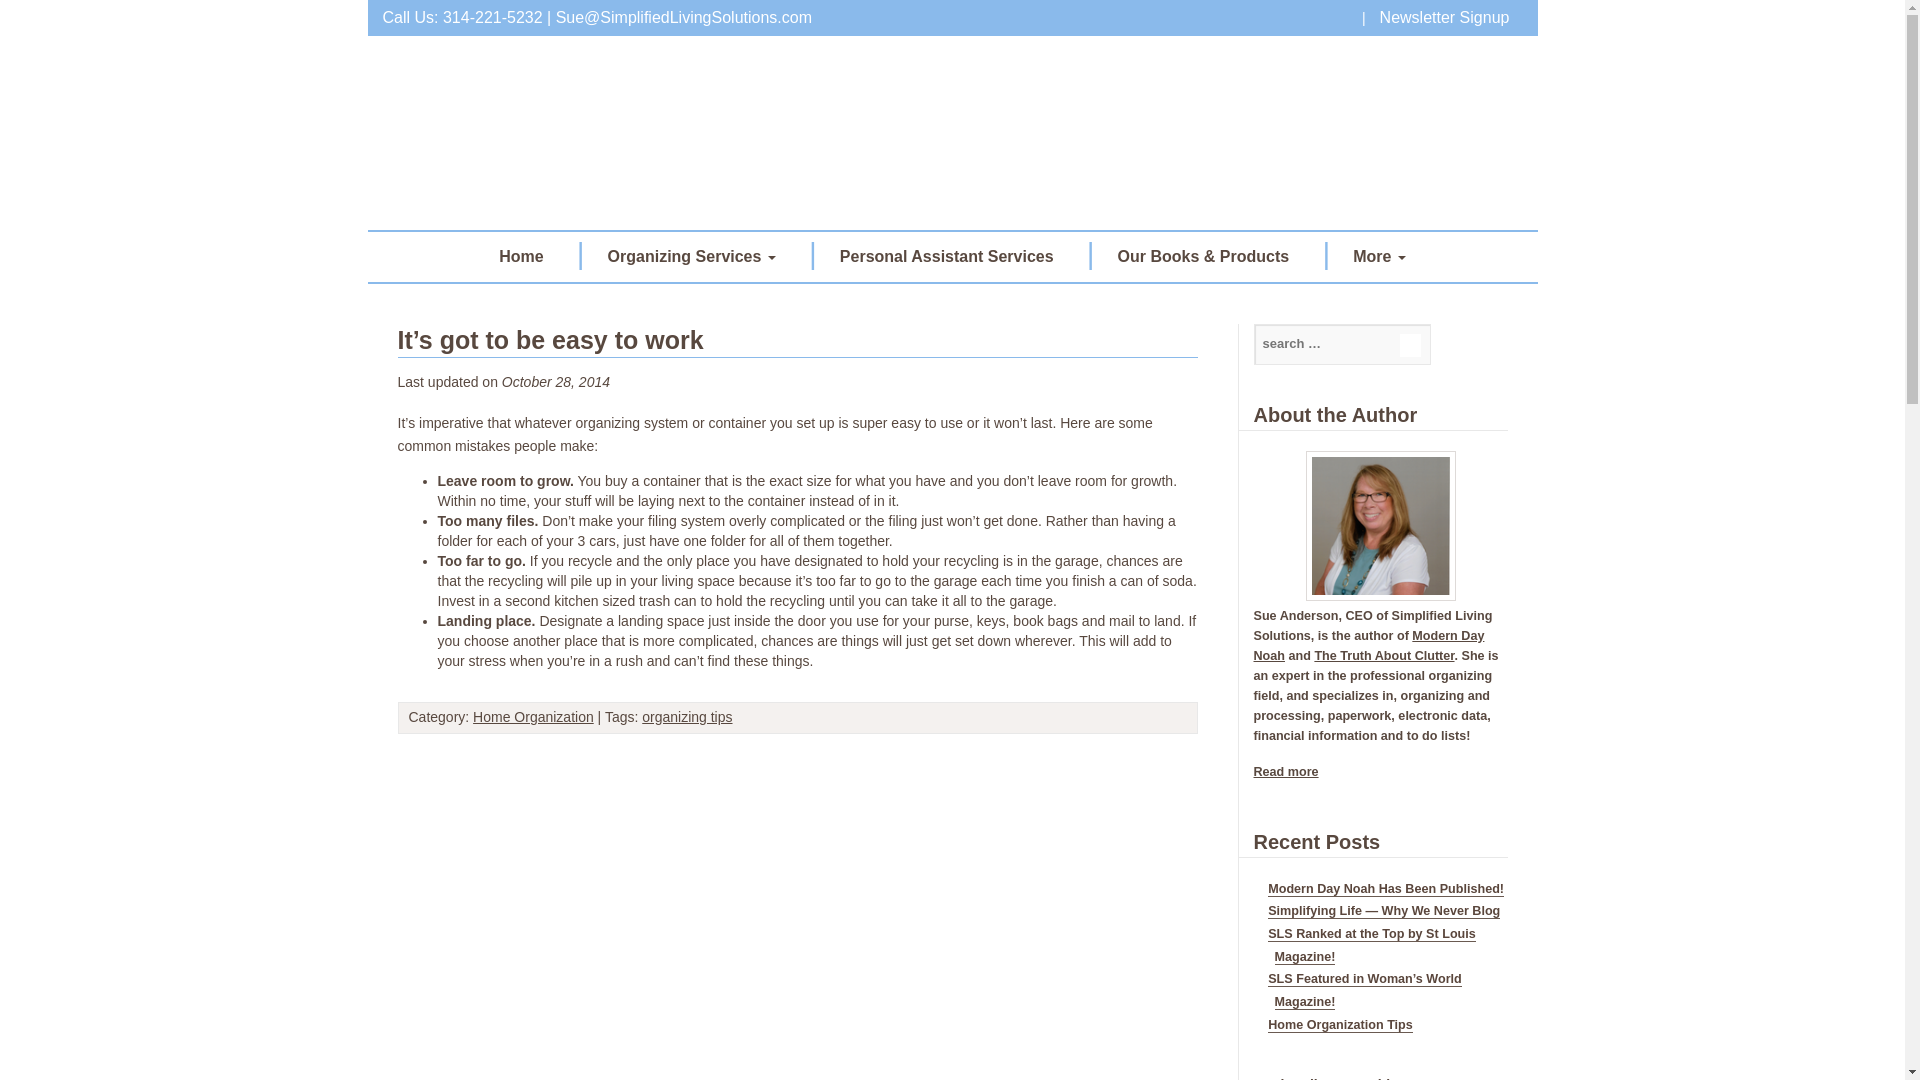 The width and height of the screenshot is (1920, 1080). What do you see at coordinates (1385, 890) in the screenshot?
I see `Modern Day Noah Has Been Published!` at bounding box center [1385, 890].